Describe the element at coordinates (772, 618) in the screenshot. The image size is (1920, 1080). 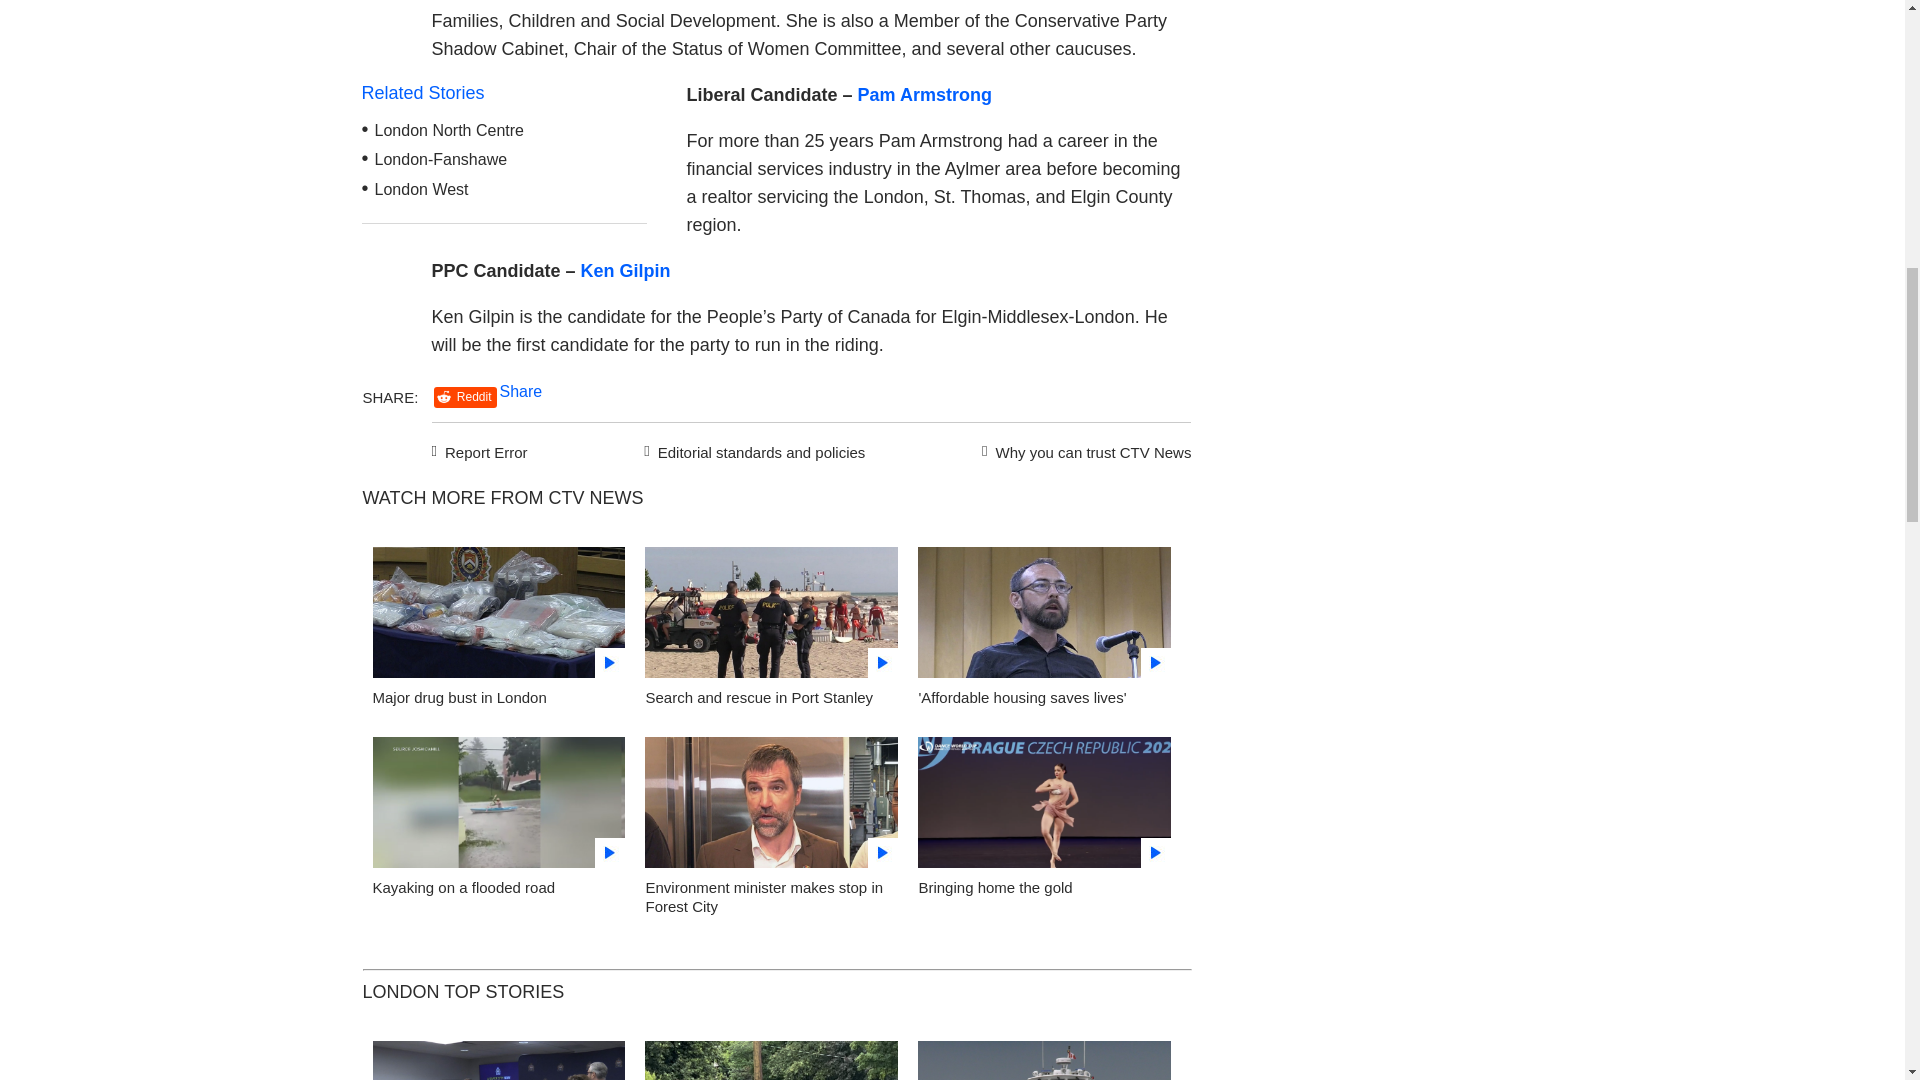
I see `Search and rescue in Port Stanley` at that location.